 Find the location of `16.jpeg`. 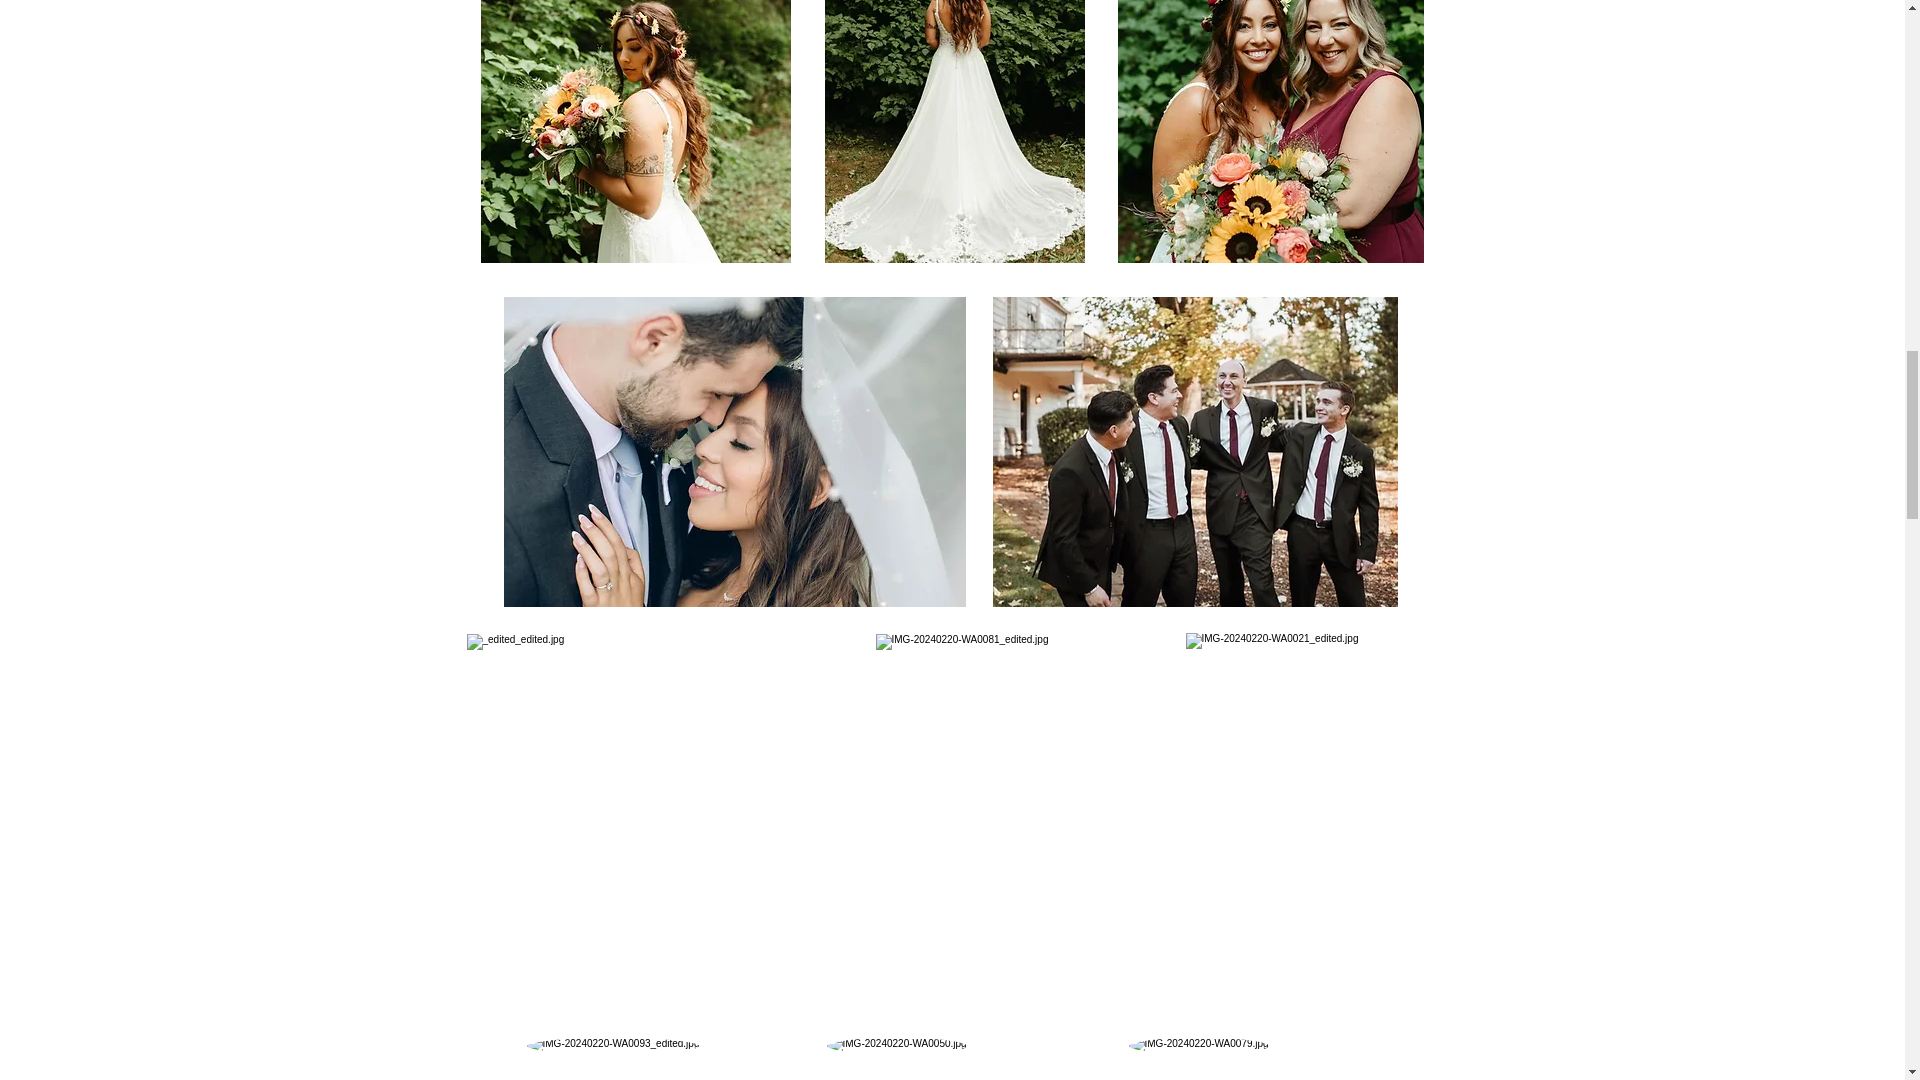

16.jpeg is located at coordinates (954, 132).